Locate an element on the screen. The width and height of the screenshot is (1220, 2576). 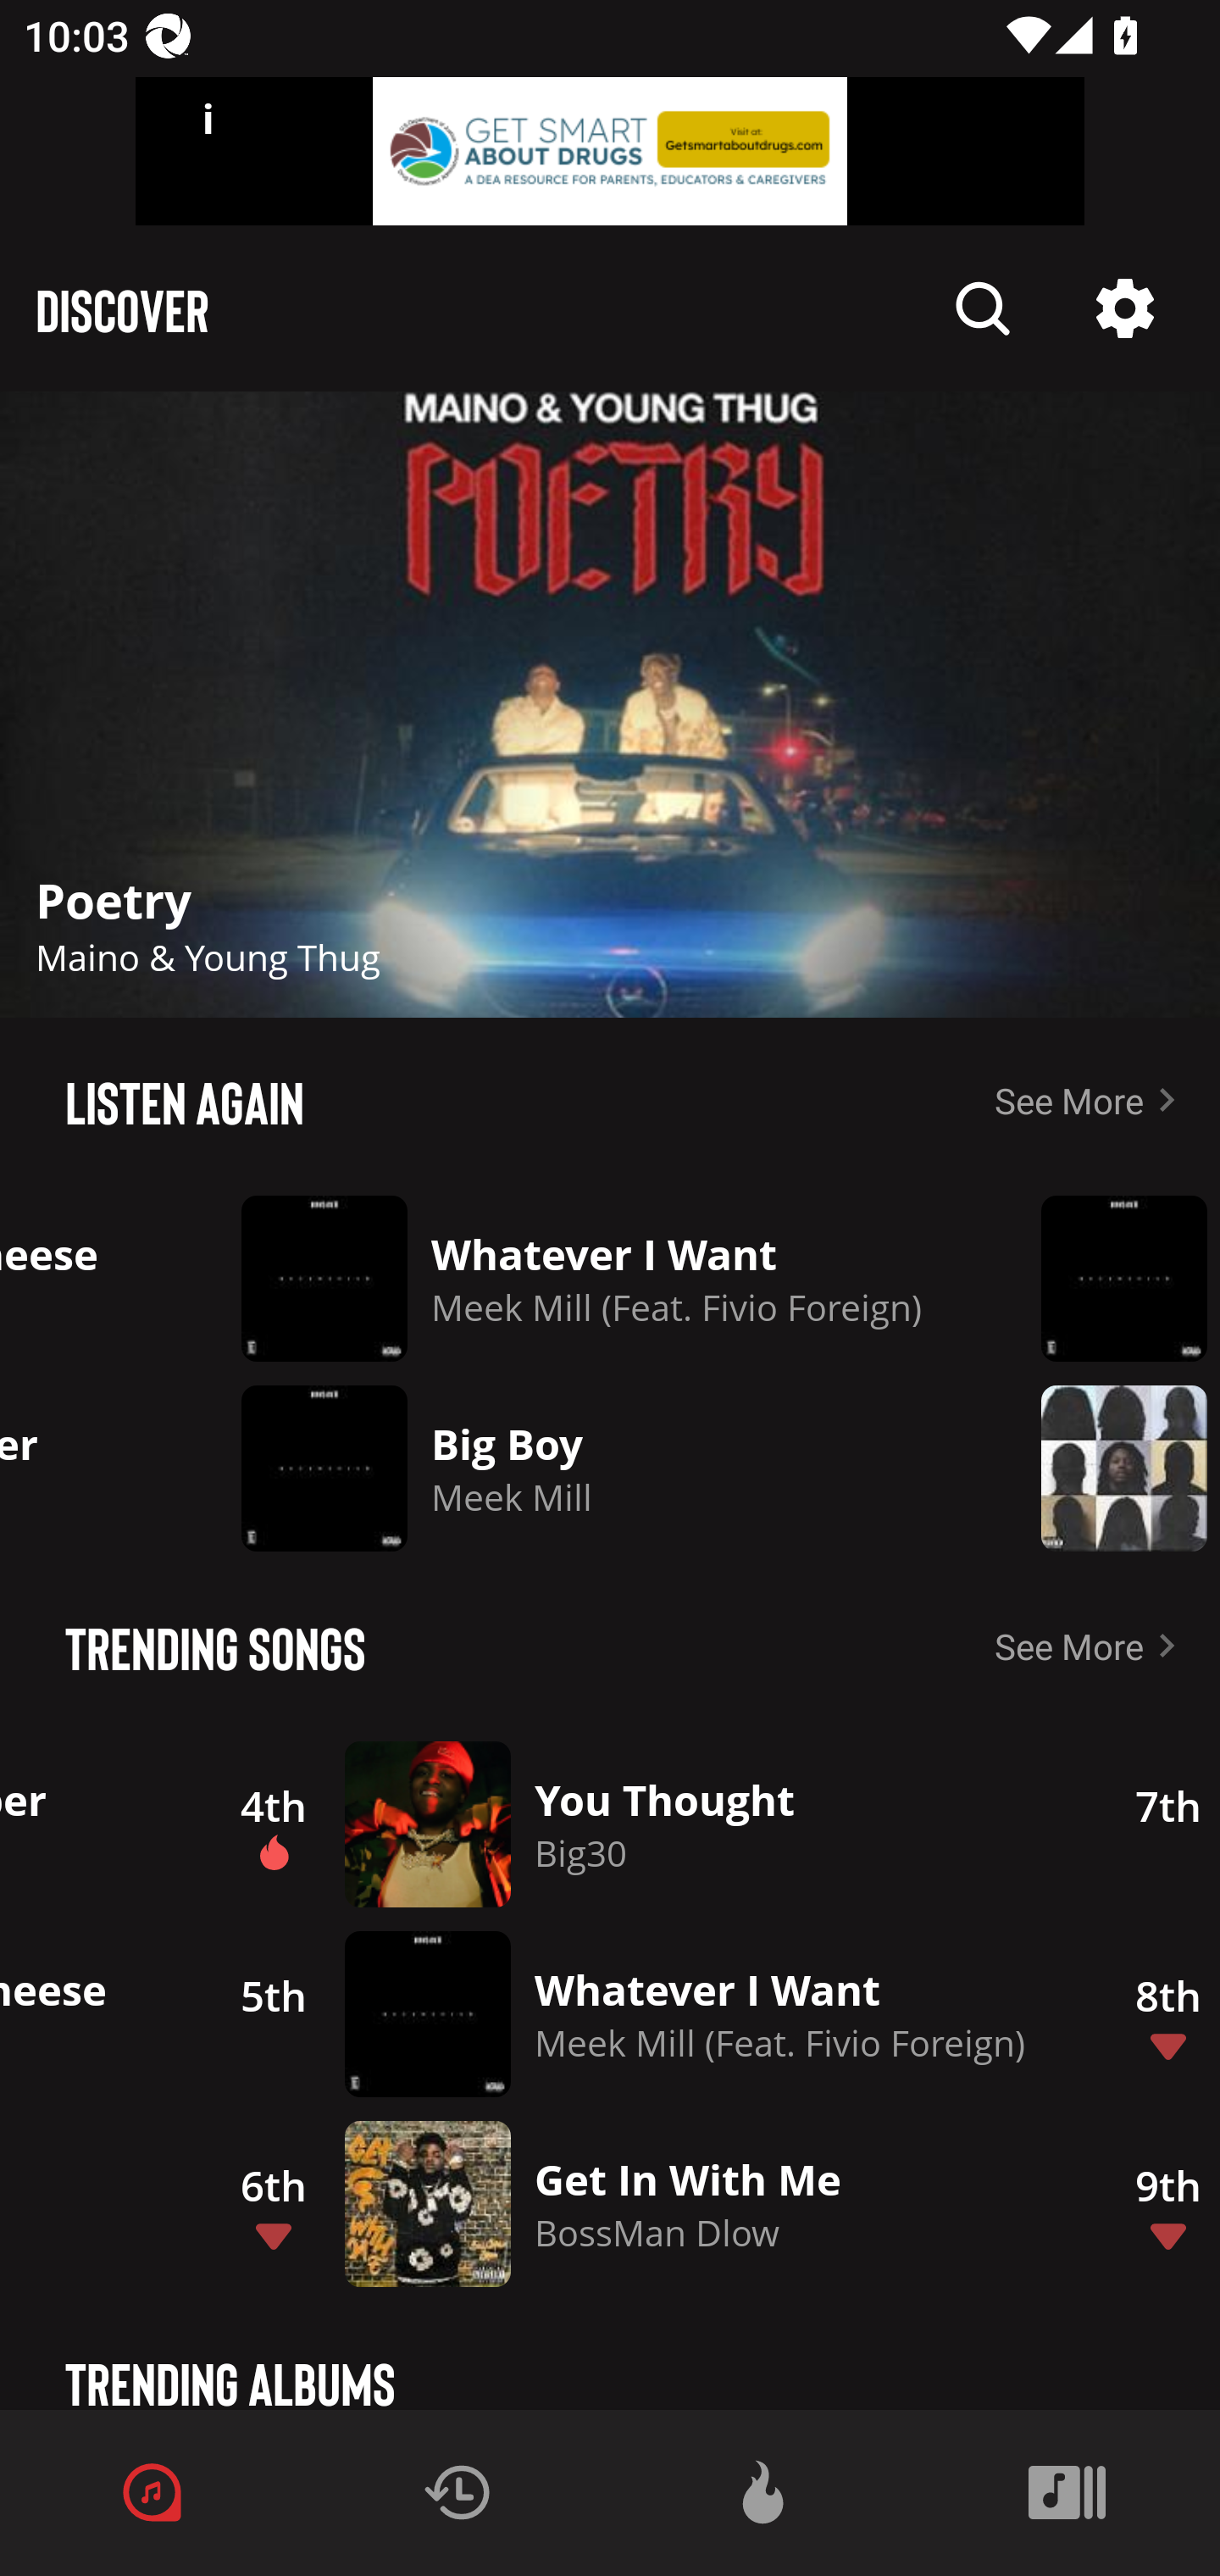
Description is located at coordinates (610, 704).